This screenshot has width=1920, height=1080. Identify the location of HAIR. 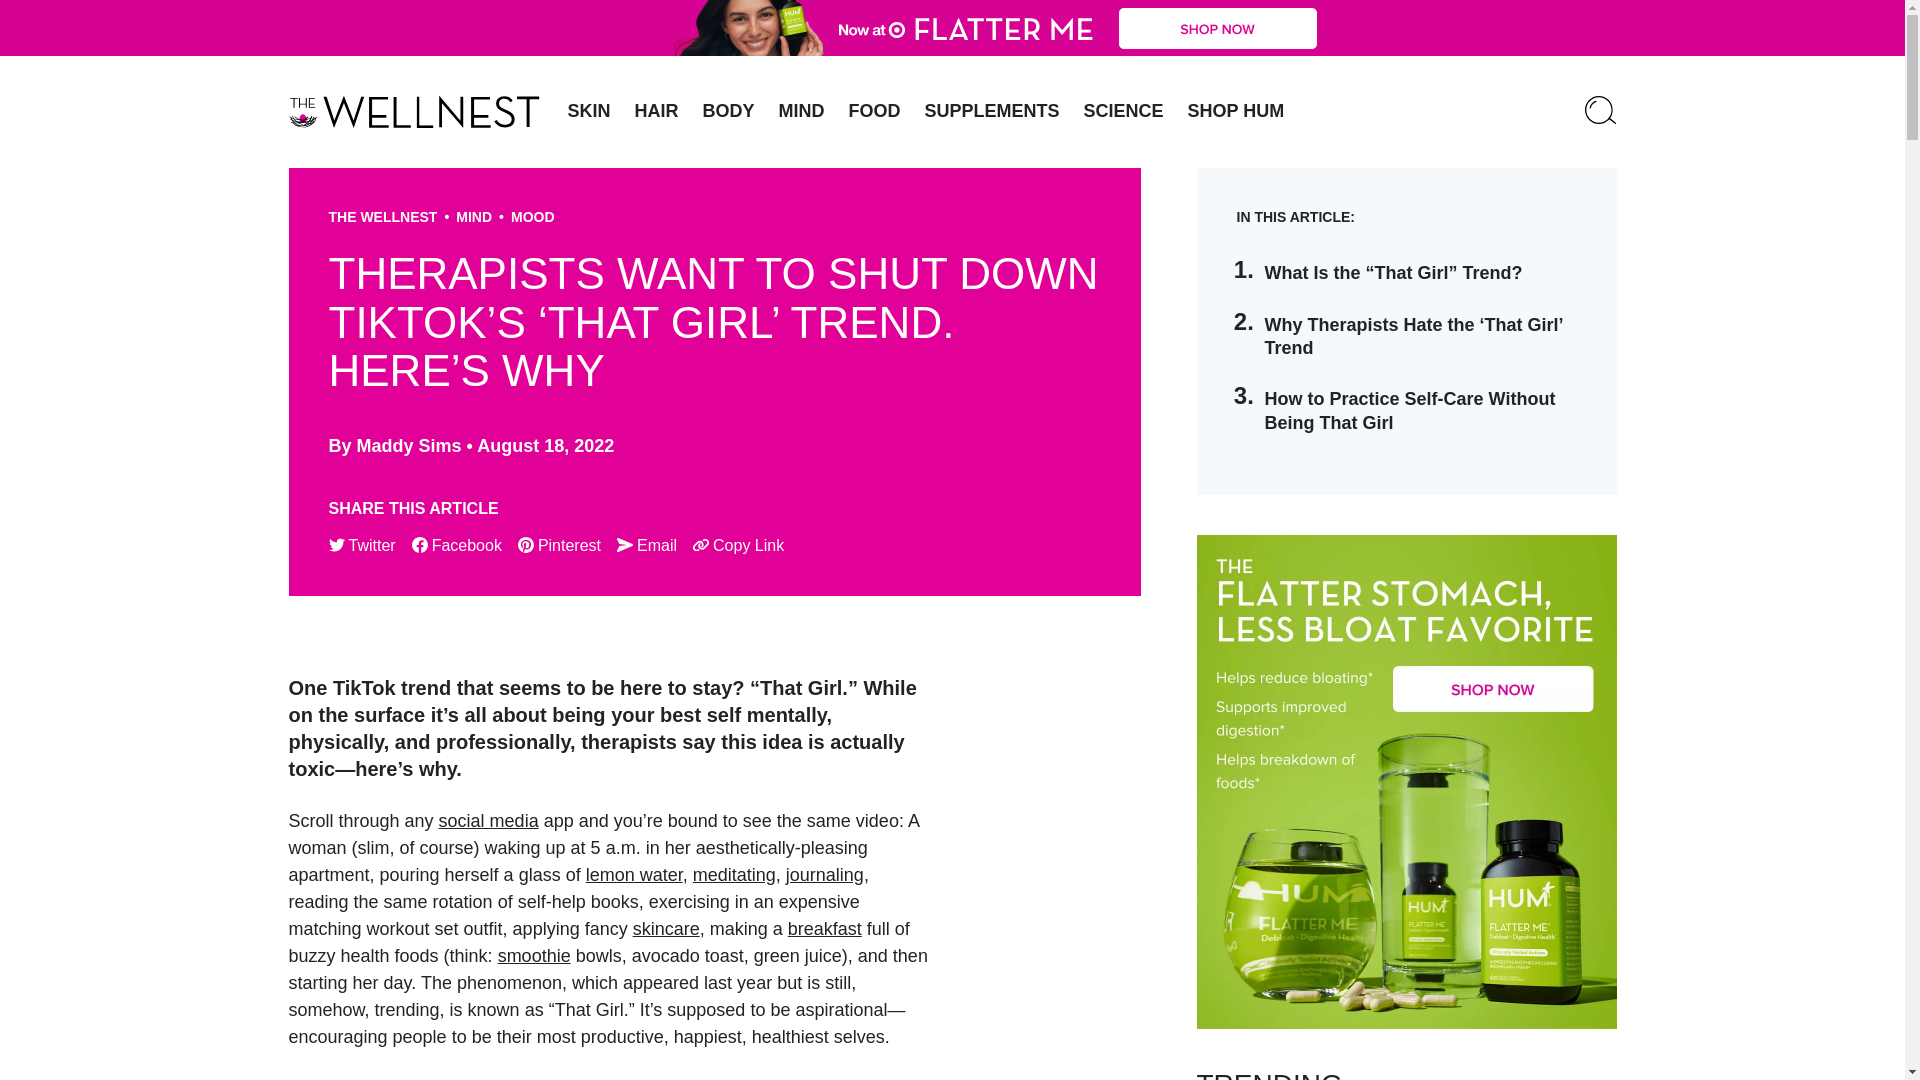
(656, 111).